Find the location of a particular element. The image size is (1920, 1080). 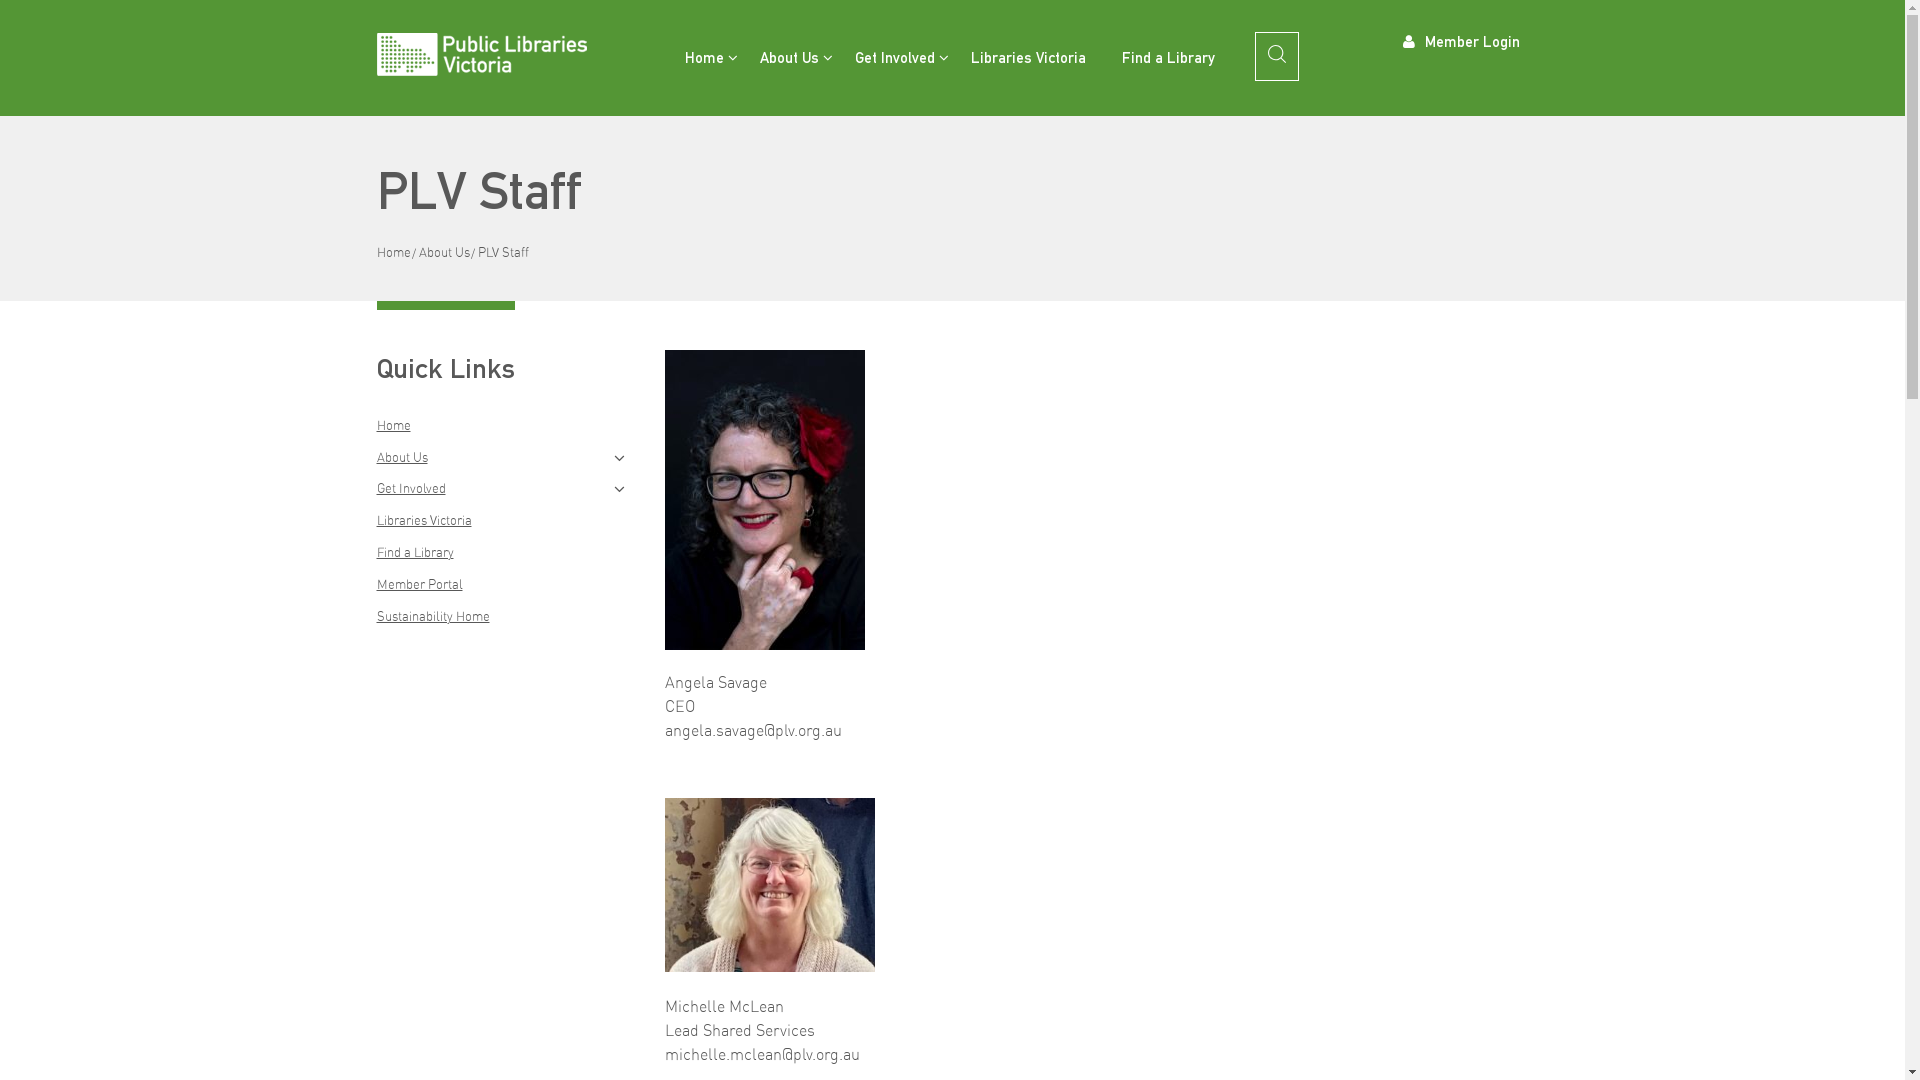

Home is located at coordinates (393, 252).